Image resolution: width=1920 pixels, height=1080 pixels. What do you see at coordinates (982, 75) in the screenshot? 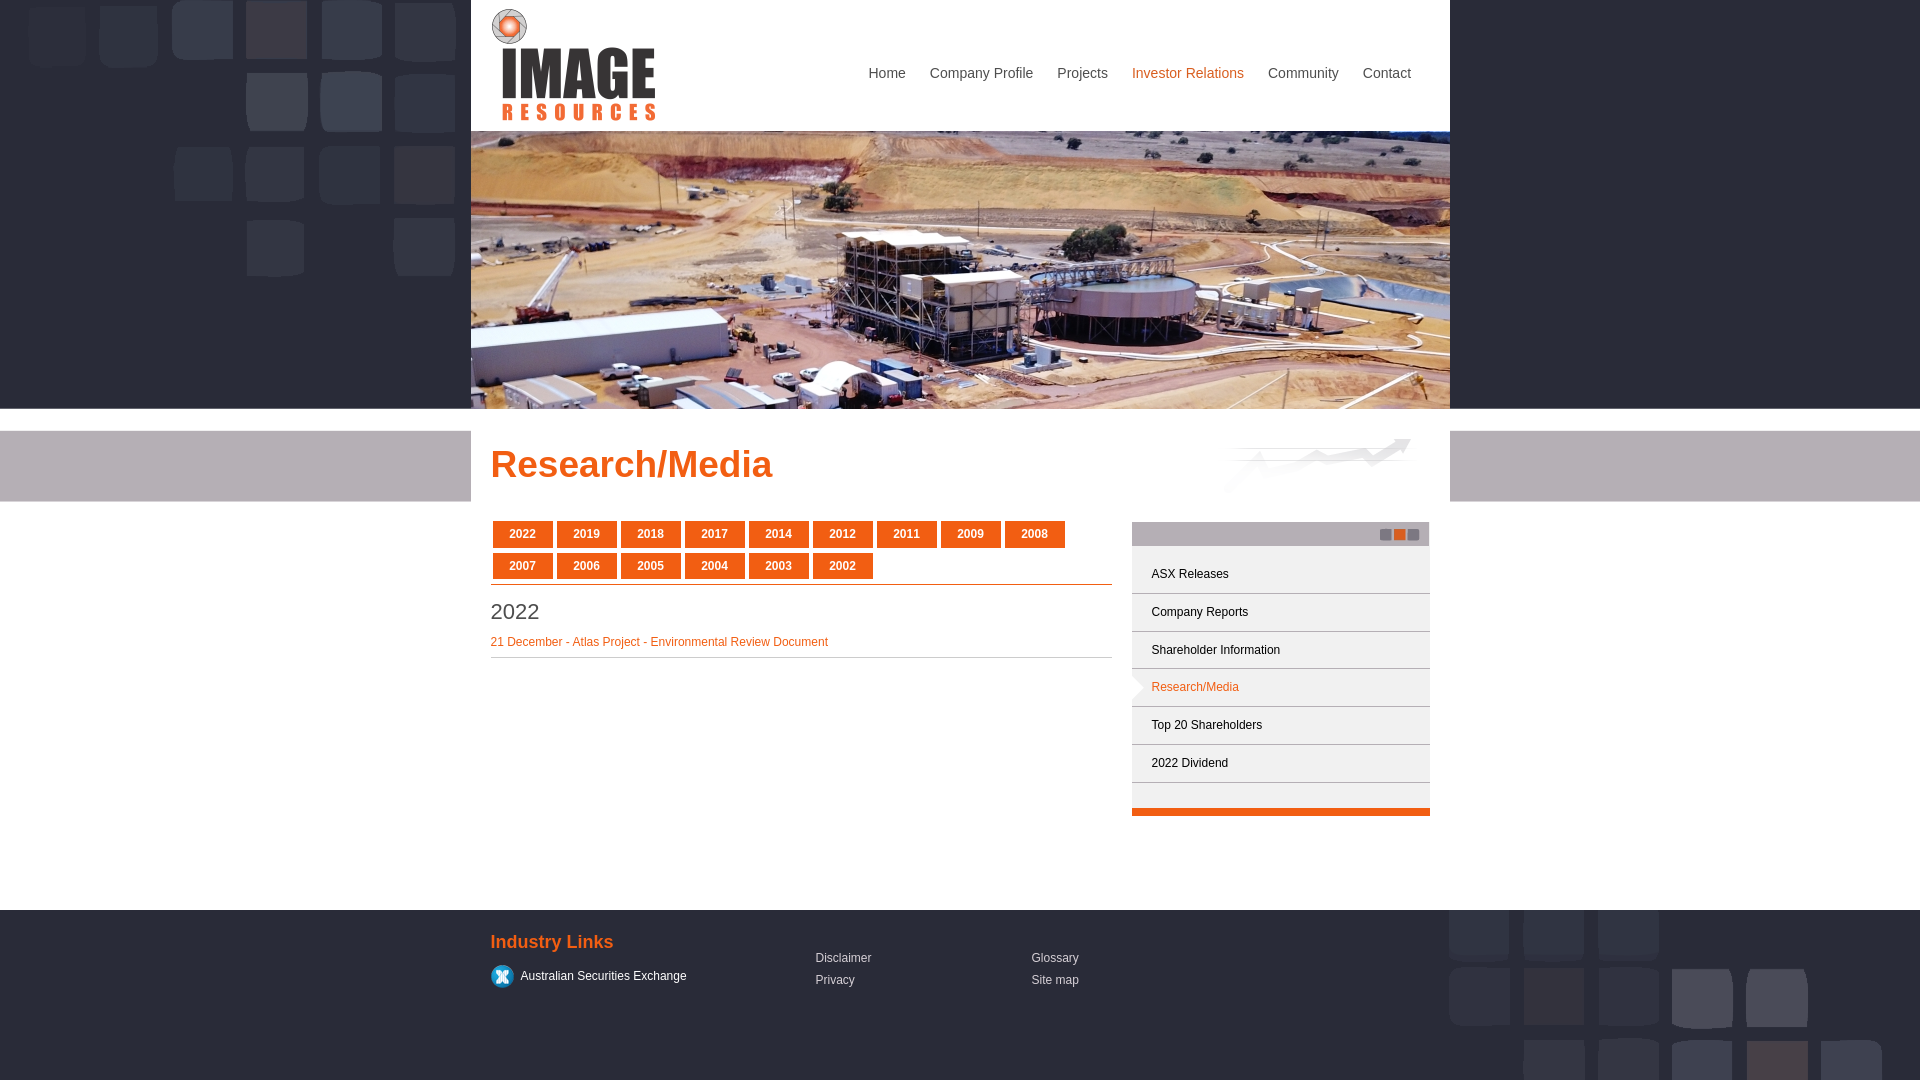
I see `Company Profile` at bounding box center [982, 75].